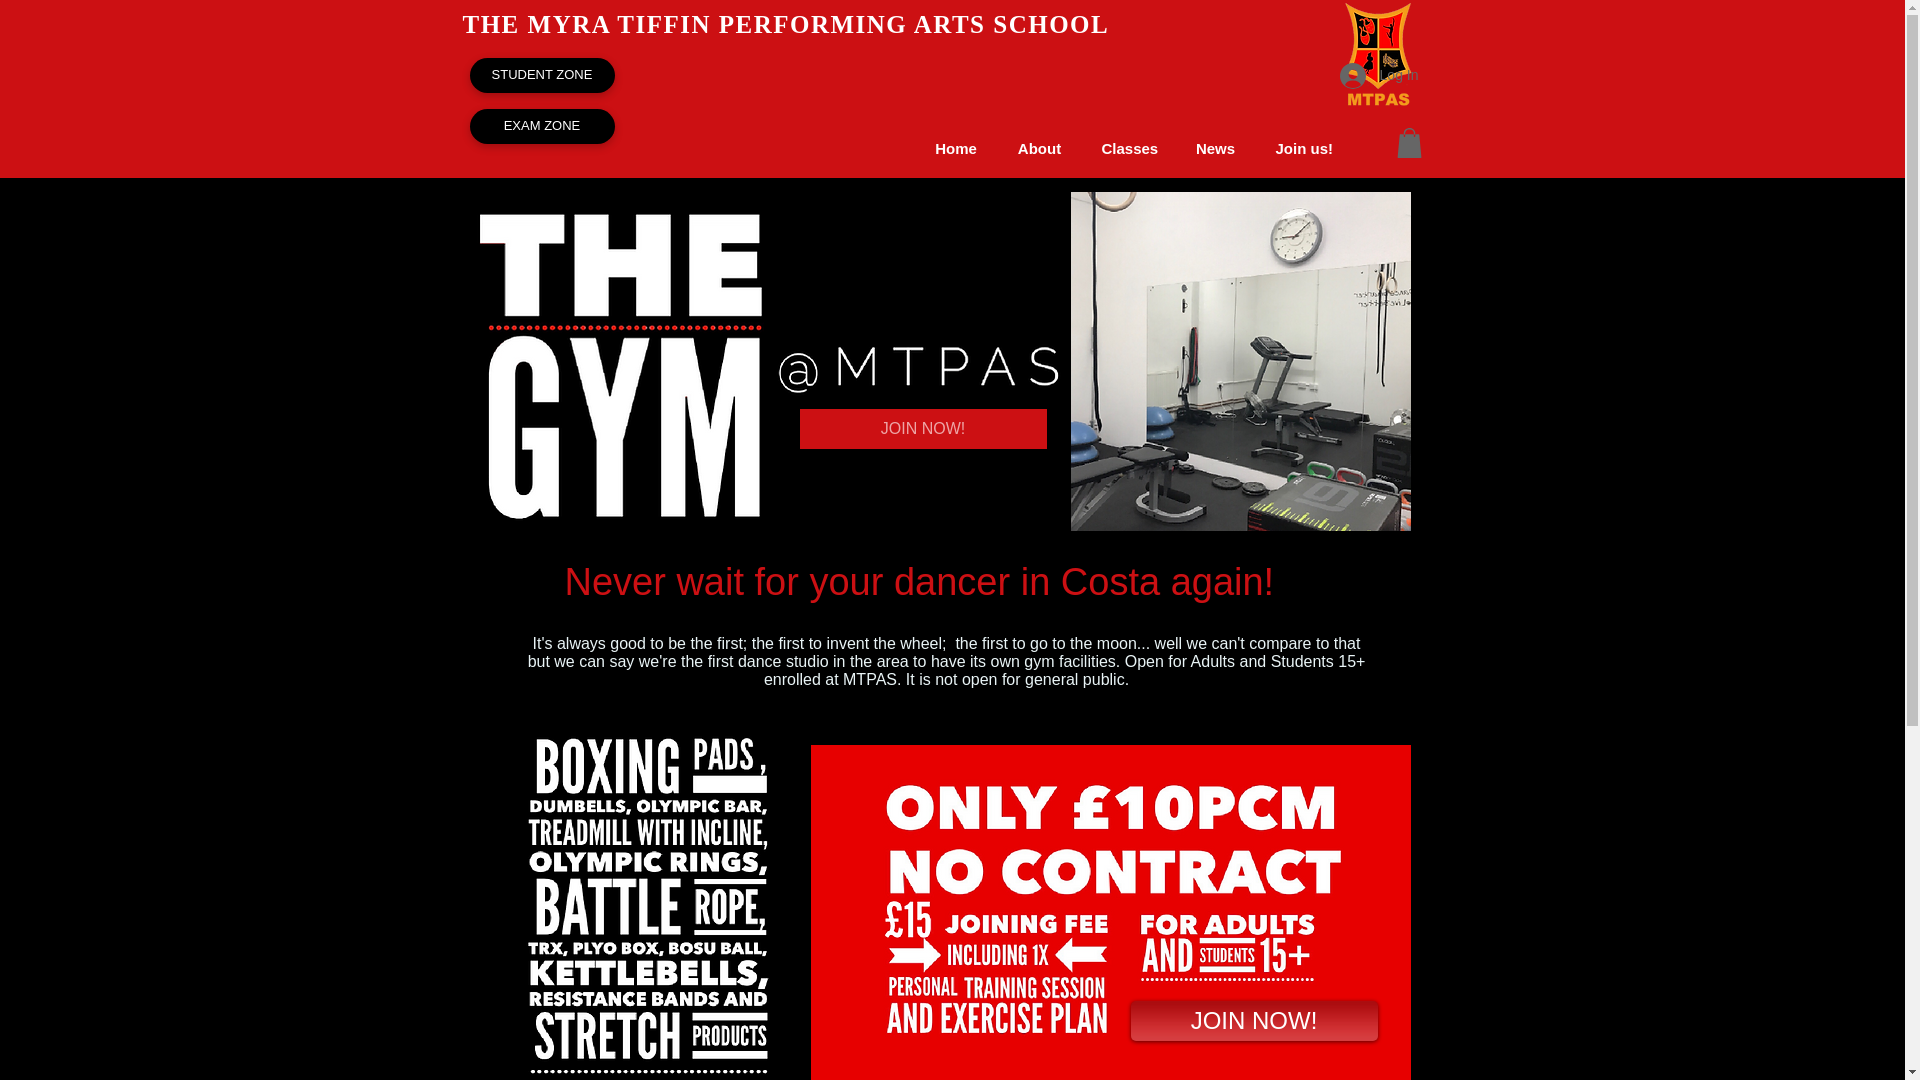  I want to click on STUDENT ZONE, so click(542, 75).